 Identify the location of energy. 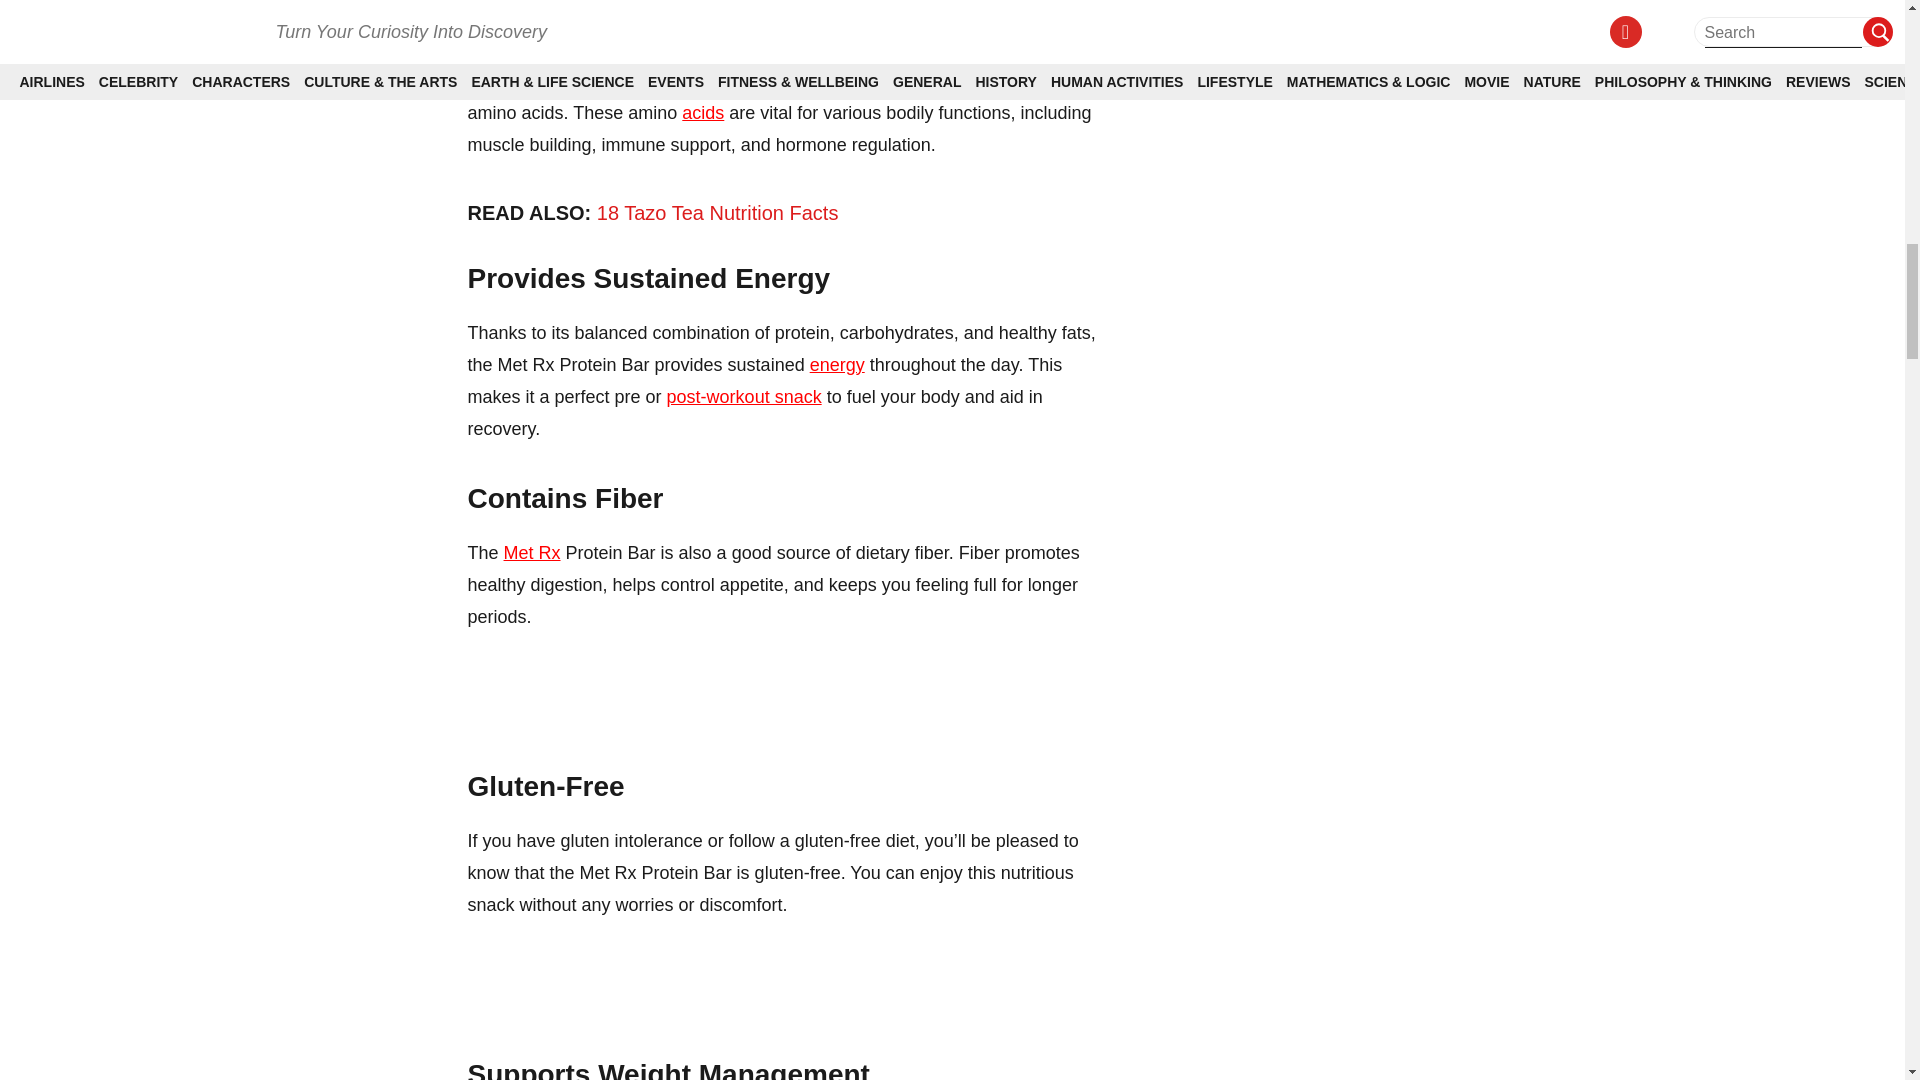
(838, 364).